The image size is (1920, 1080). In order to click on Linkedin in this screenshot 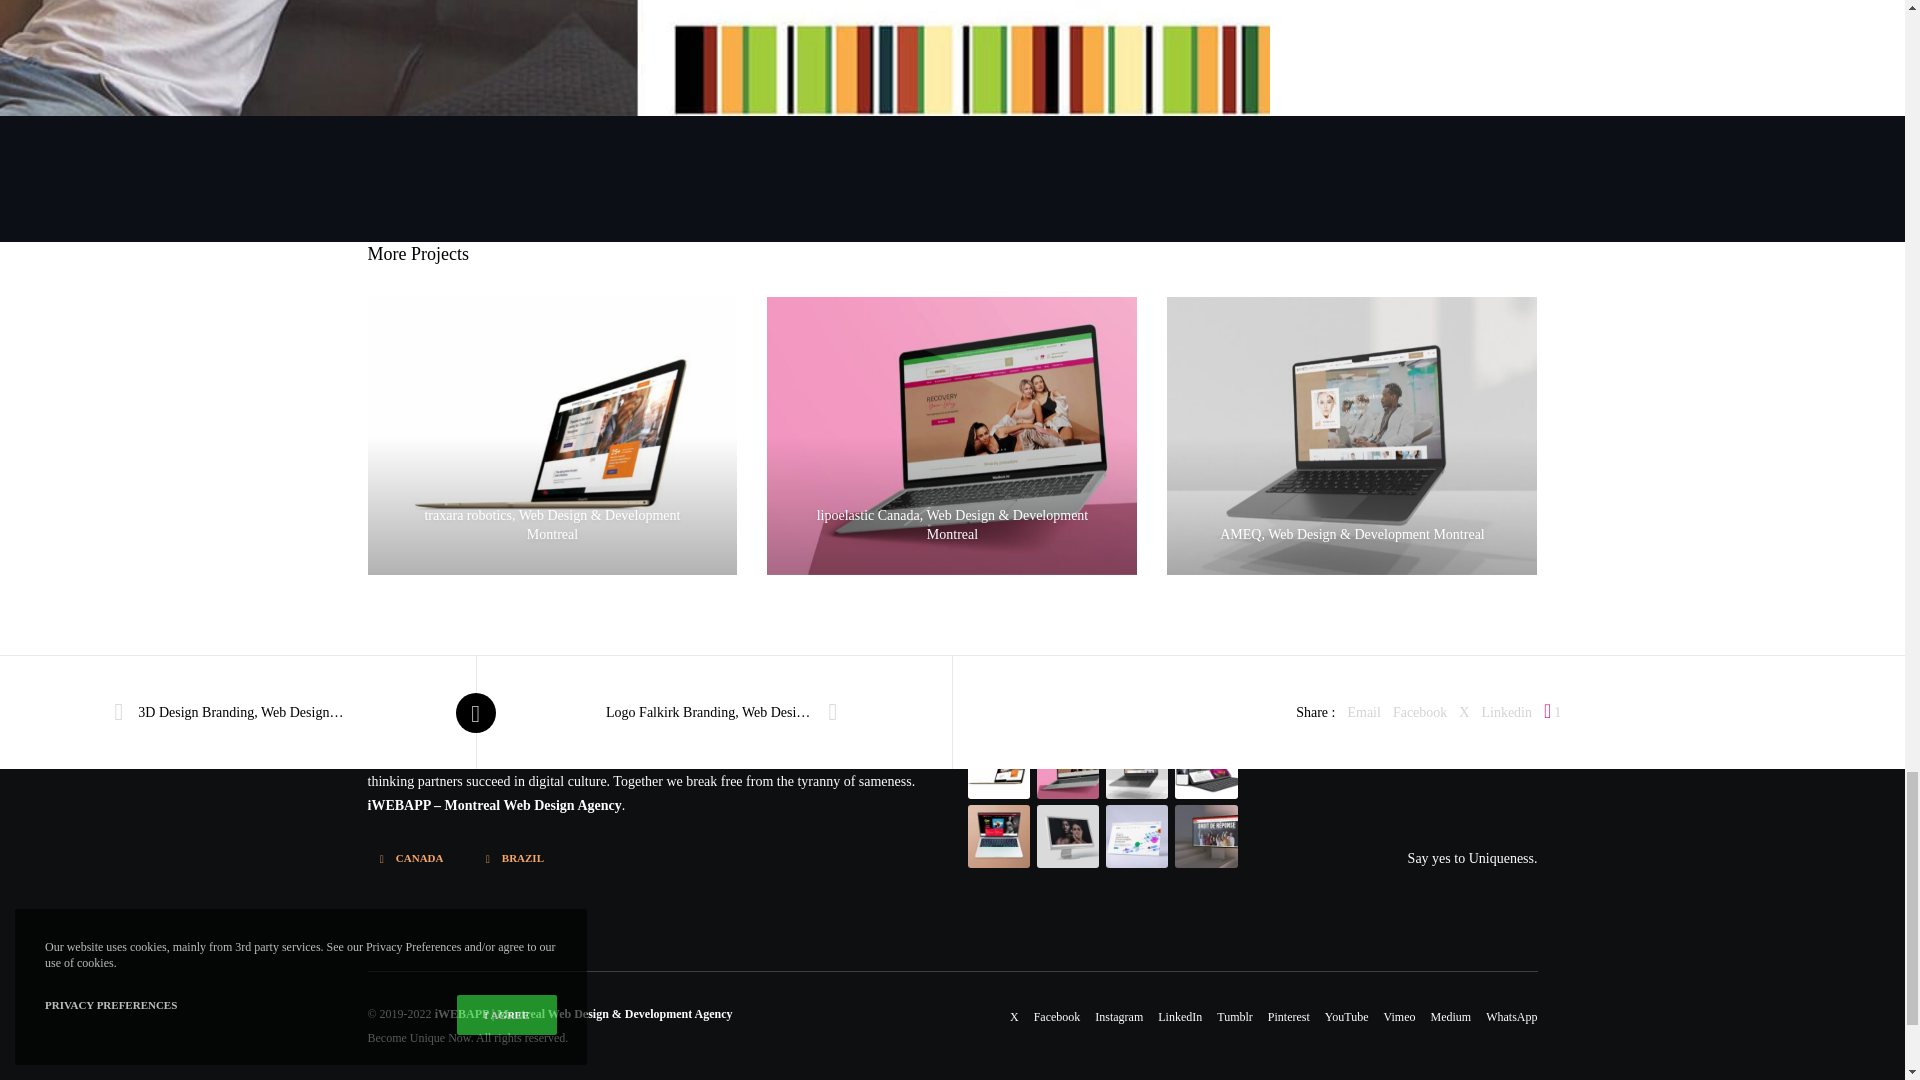, I will do `click(1506, 712)`.